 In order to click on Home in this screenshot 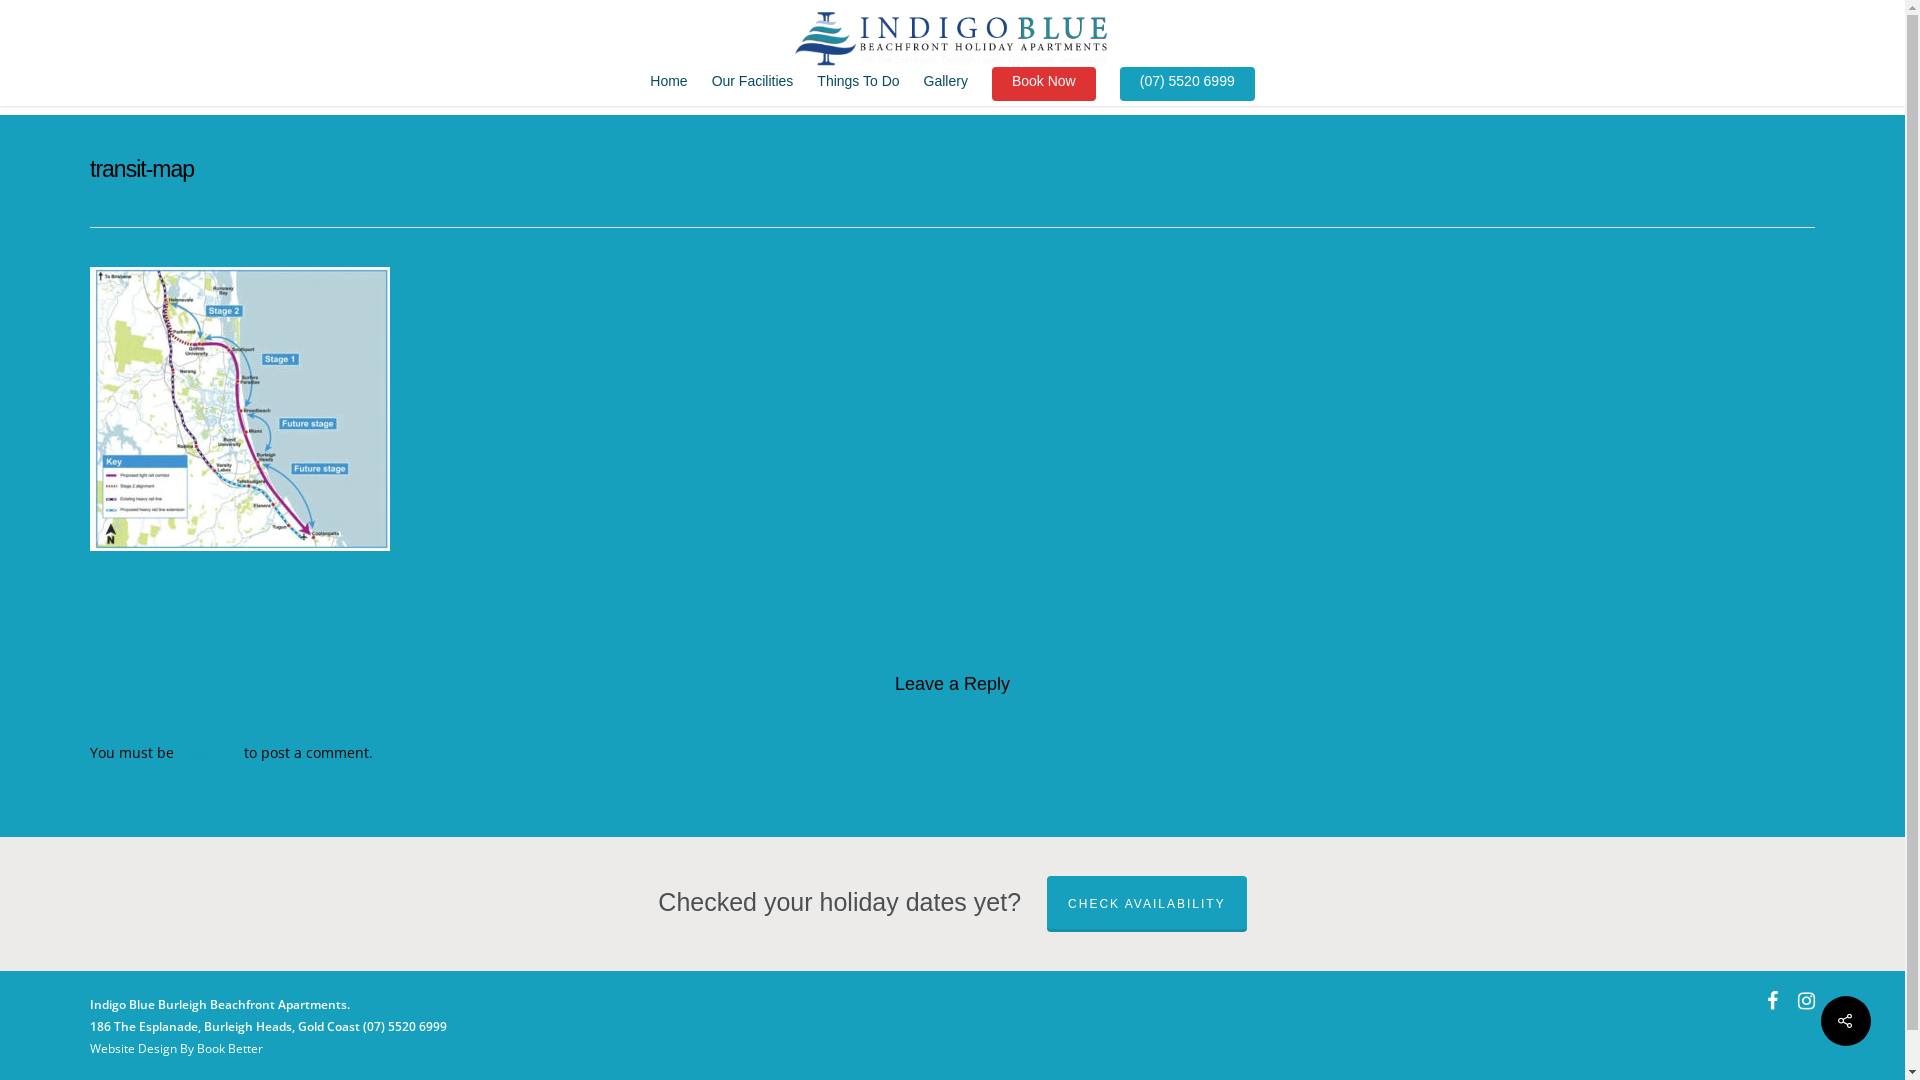, I will do `click(668, 91)`.